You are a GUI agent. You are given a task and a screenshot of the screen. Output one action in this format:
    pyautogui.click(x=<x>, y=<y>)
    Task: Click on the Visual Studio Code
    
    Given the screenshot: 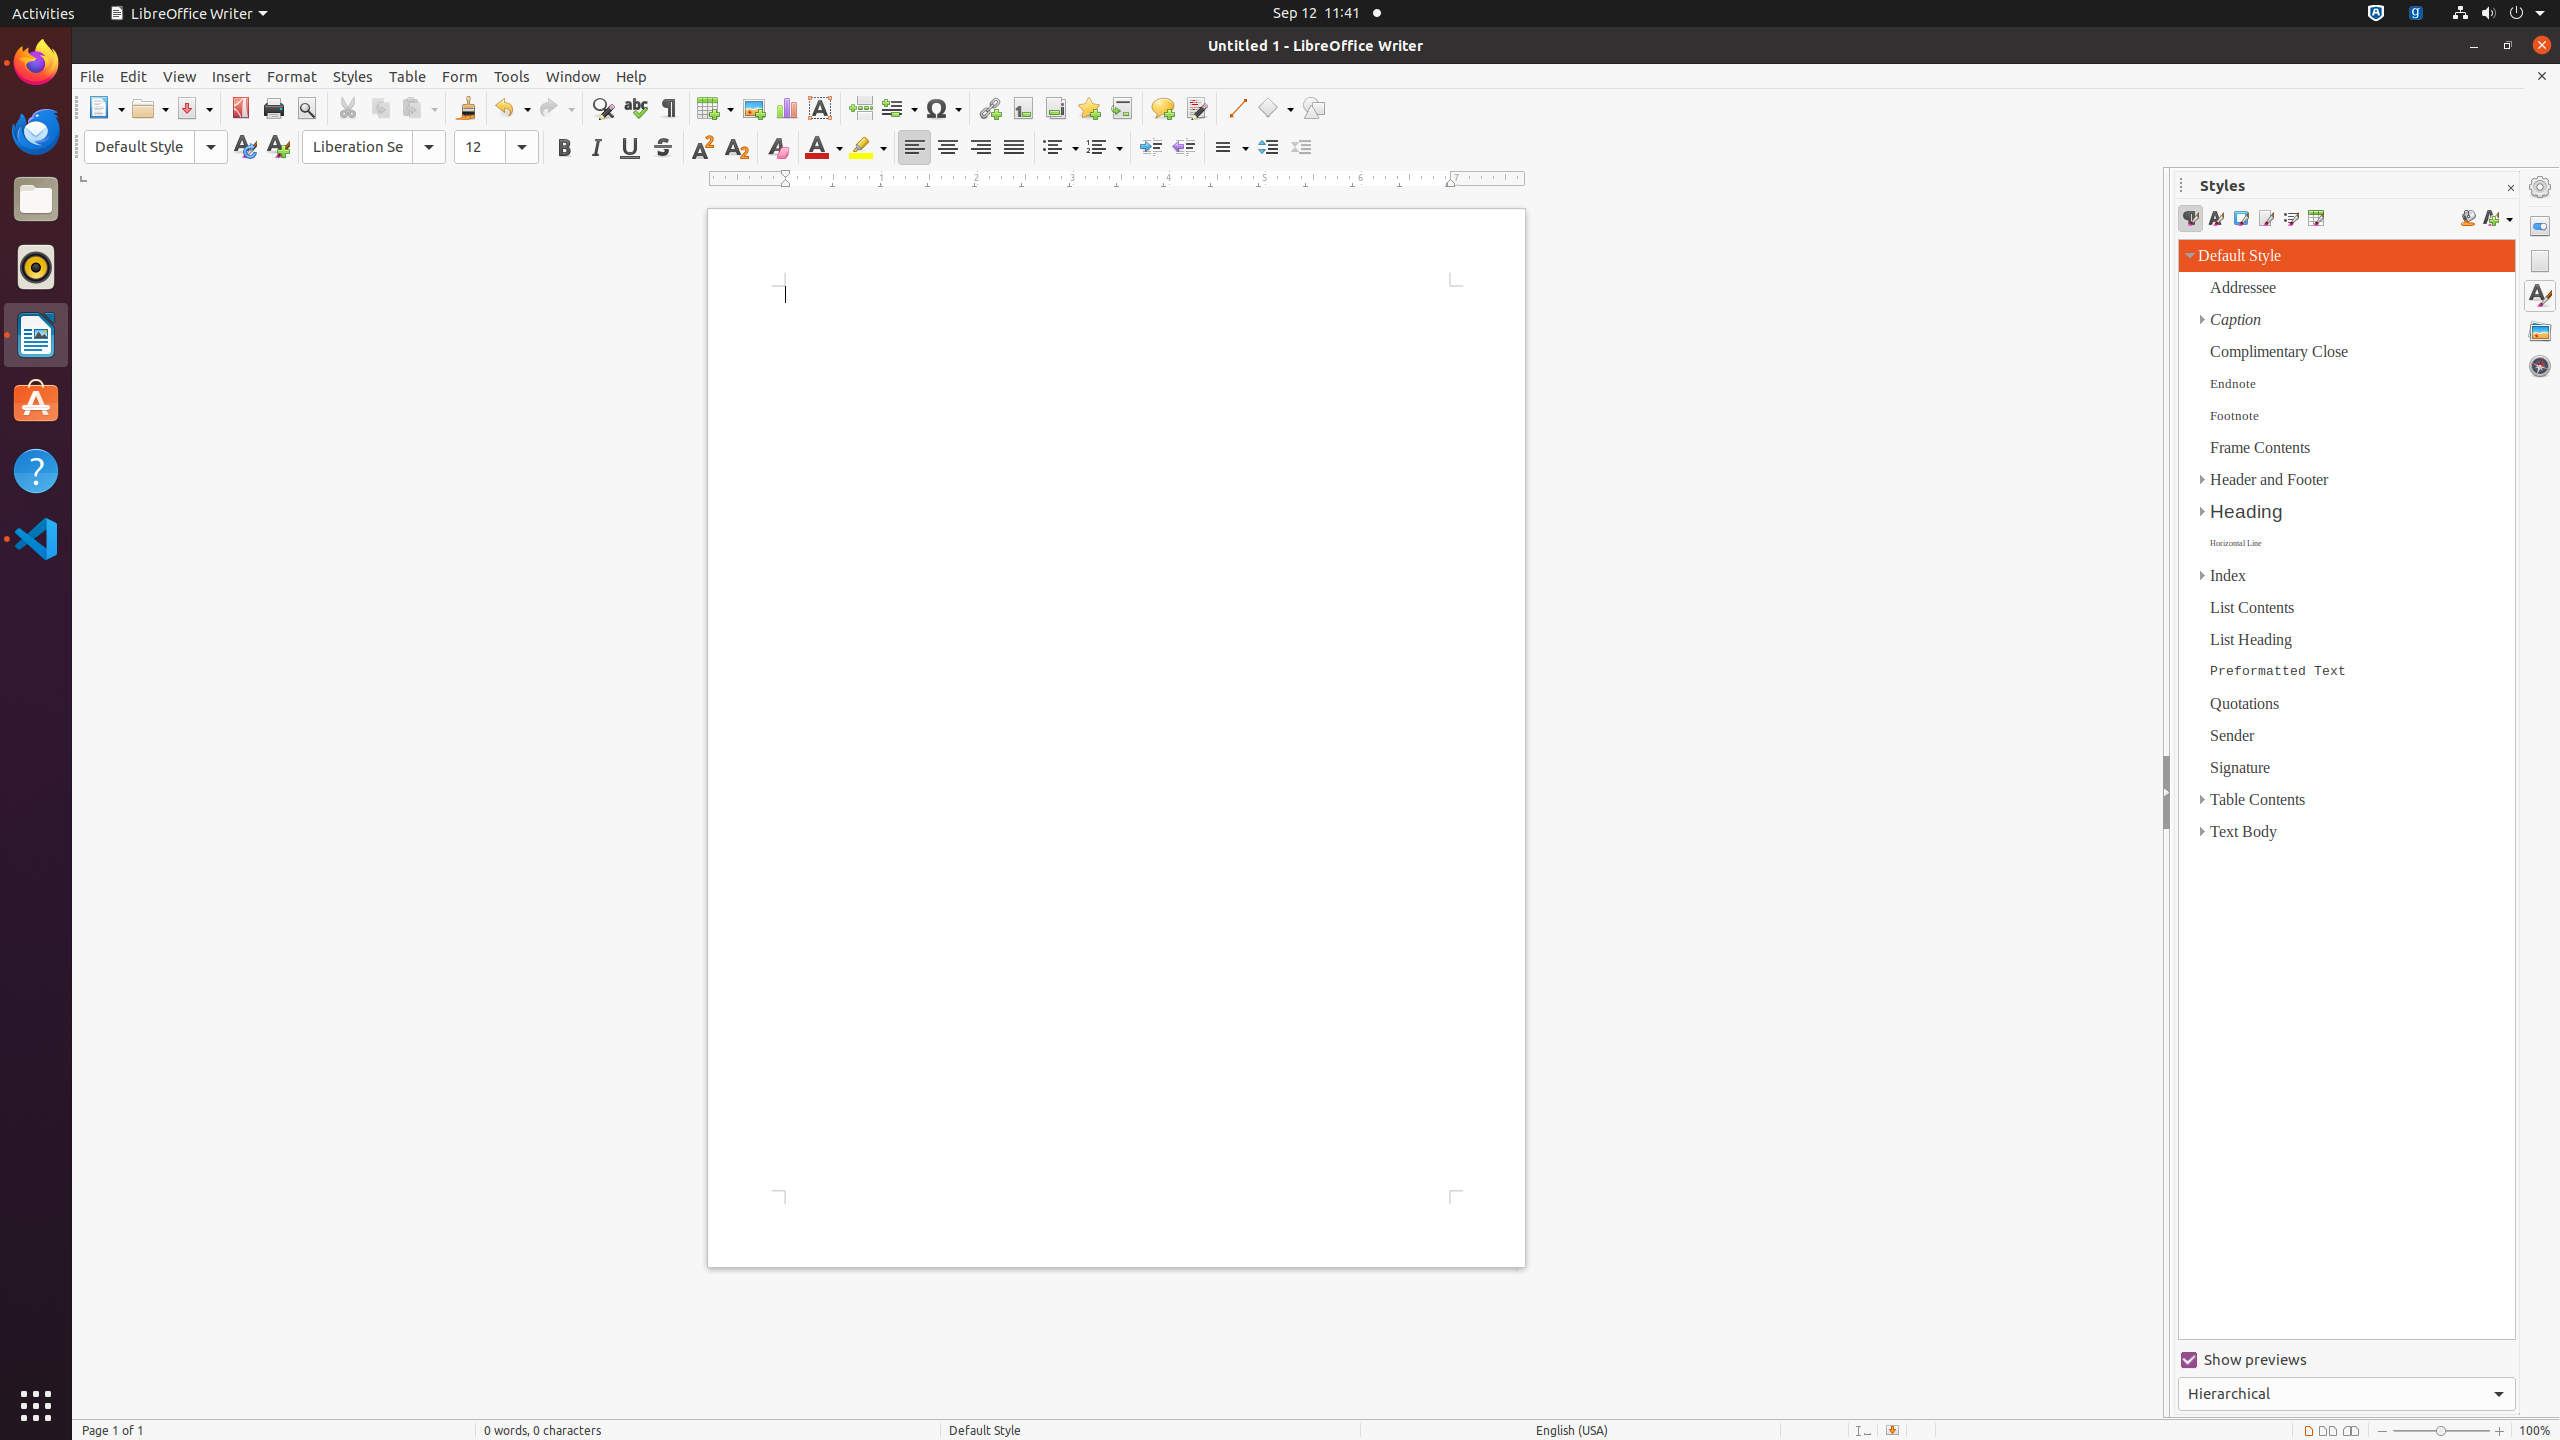 What is the action you would take?
    pyautogui.click(x=36, y=538)
    